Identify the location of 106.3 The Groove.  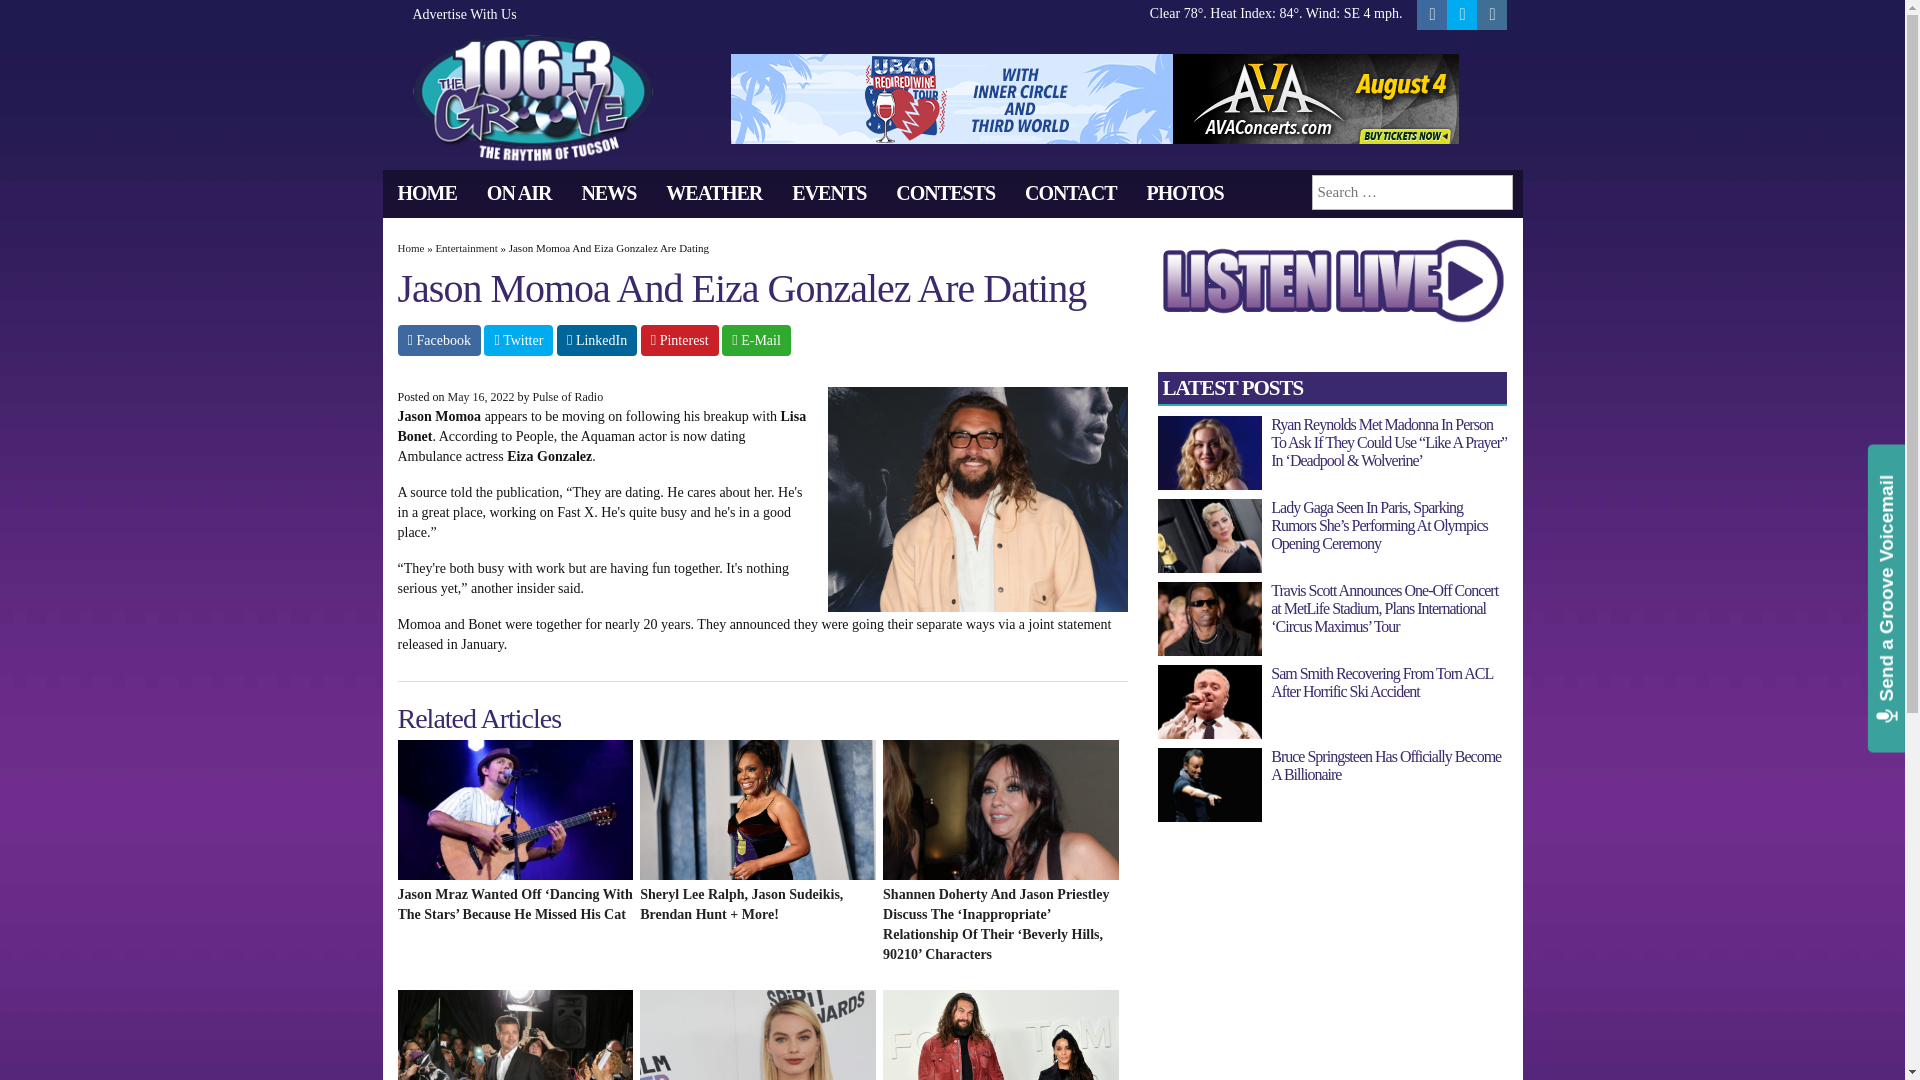
(532, 96).